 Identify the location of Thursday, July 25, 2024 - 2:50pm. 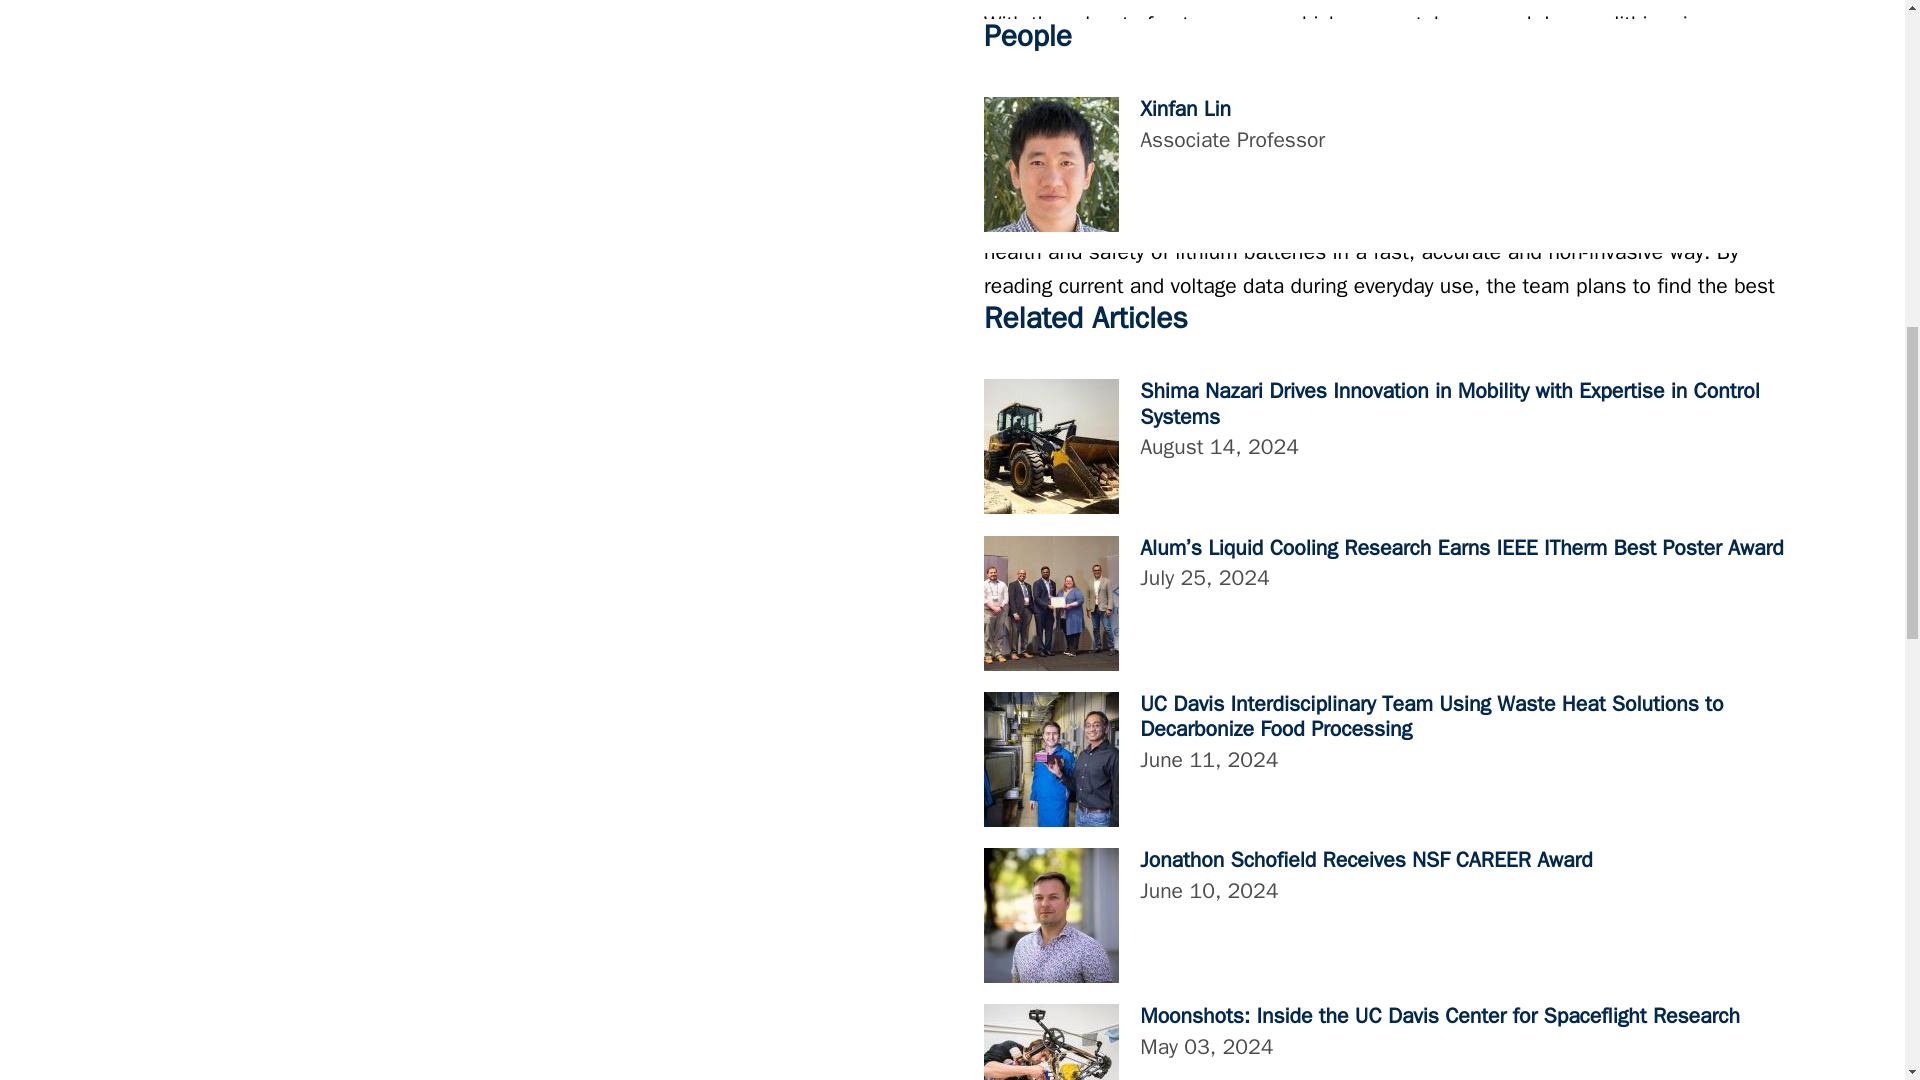
(1204, 577).